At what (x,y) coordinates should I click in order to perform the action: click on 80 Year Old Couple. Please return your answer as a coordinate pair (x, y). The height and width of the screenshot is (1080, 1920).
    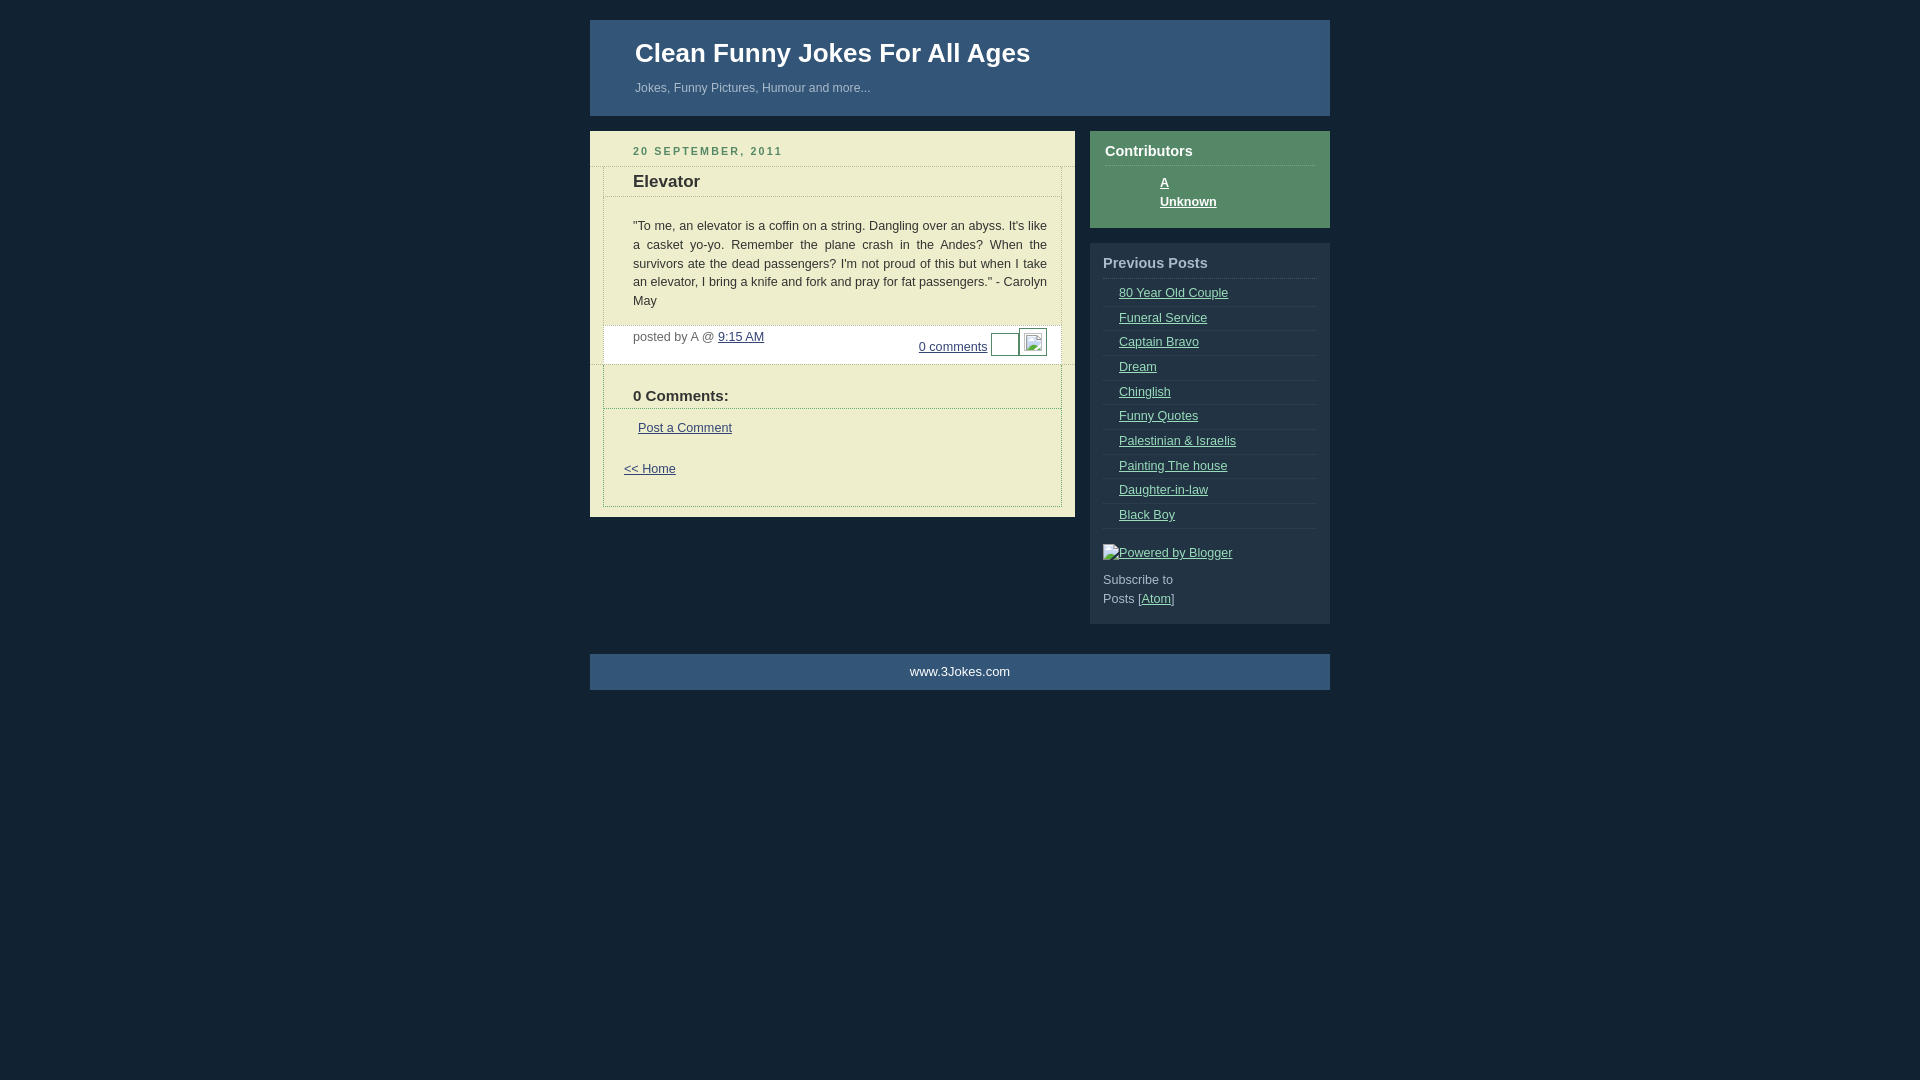
    Looking at the image, I should click on (1174, 293).